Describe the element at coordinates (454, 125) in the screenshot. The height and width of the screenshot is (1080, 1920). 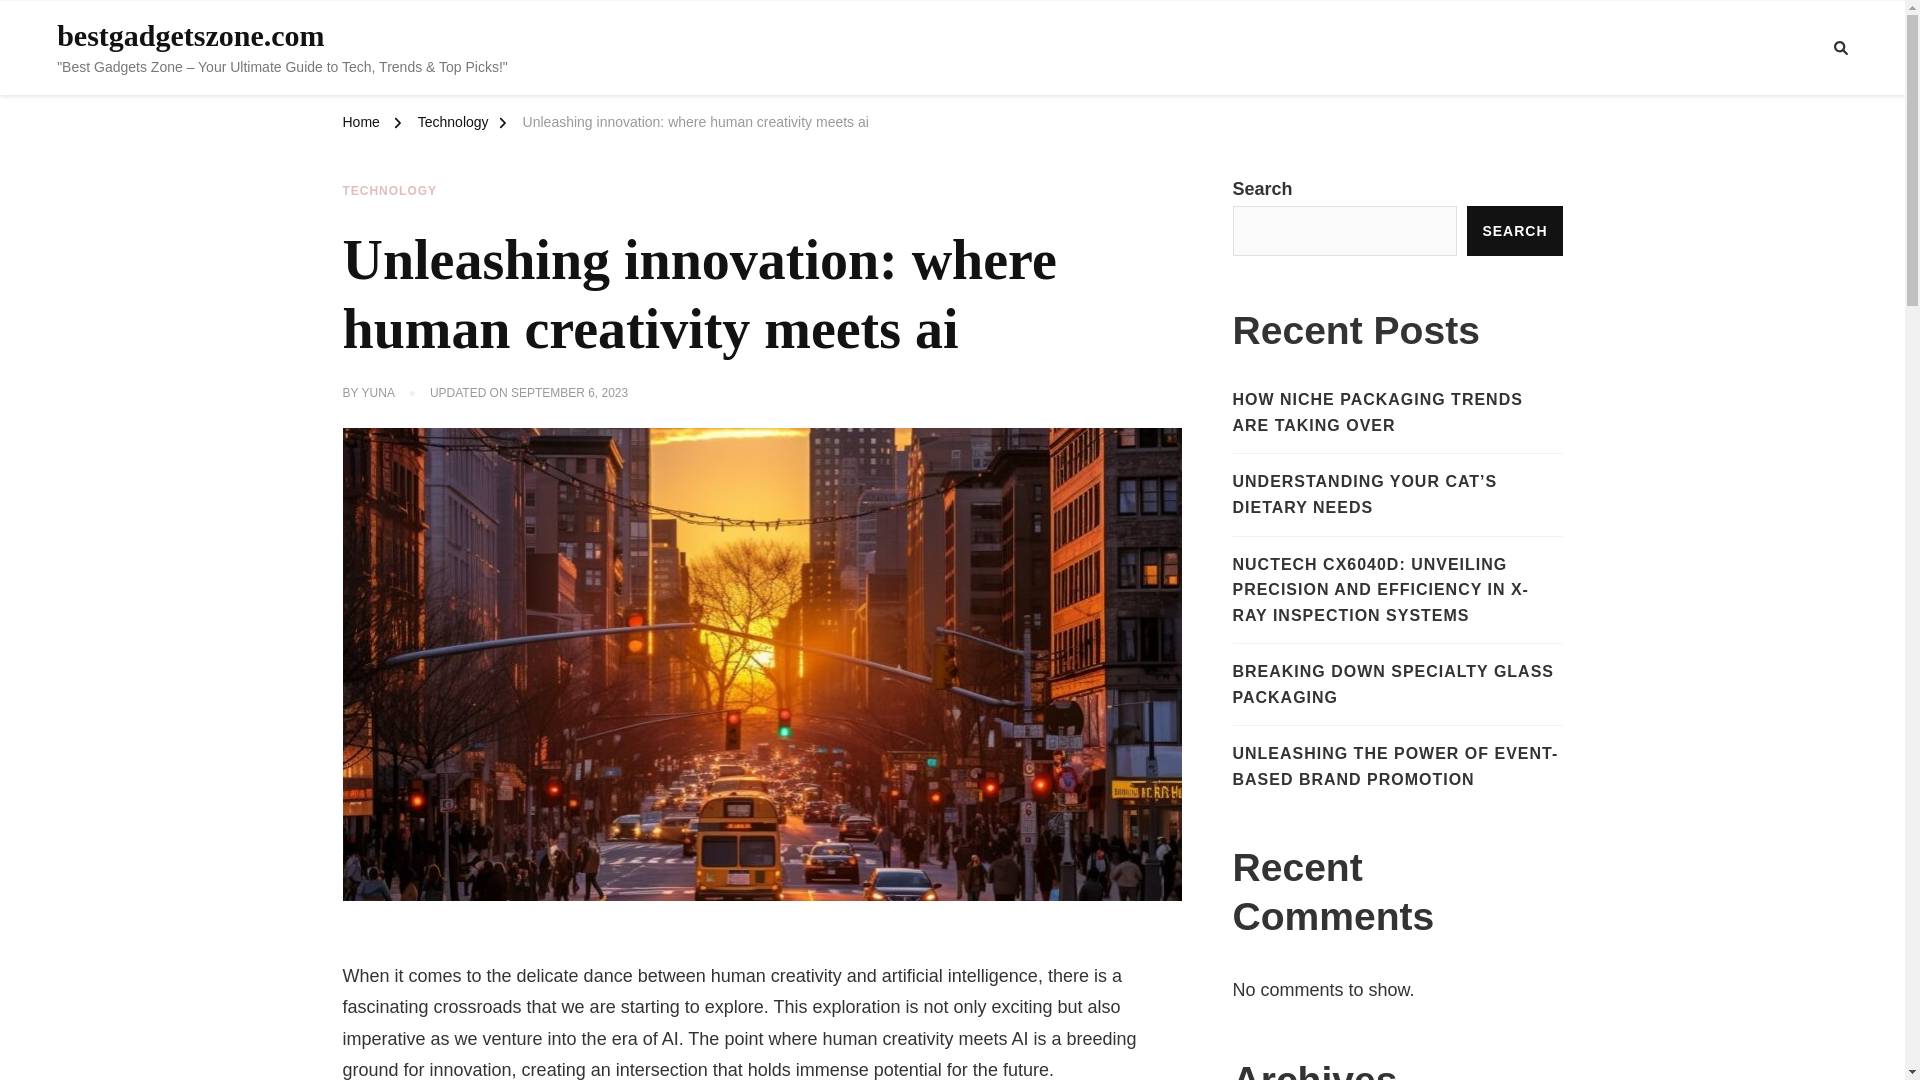
I see `Technology` at that location.